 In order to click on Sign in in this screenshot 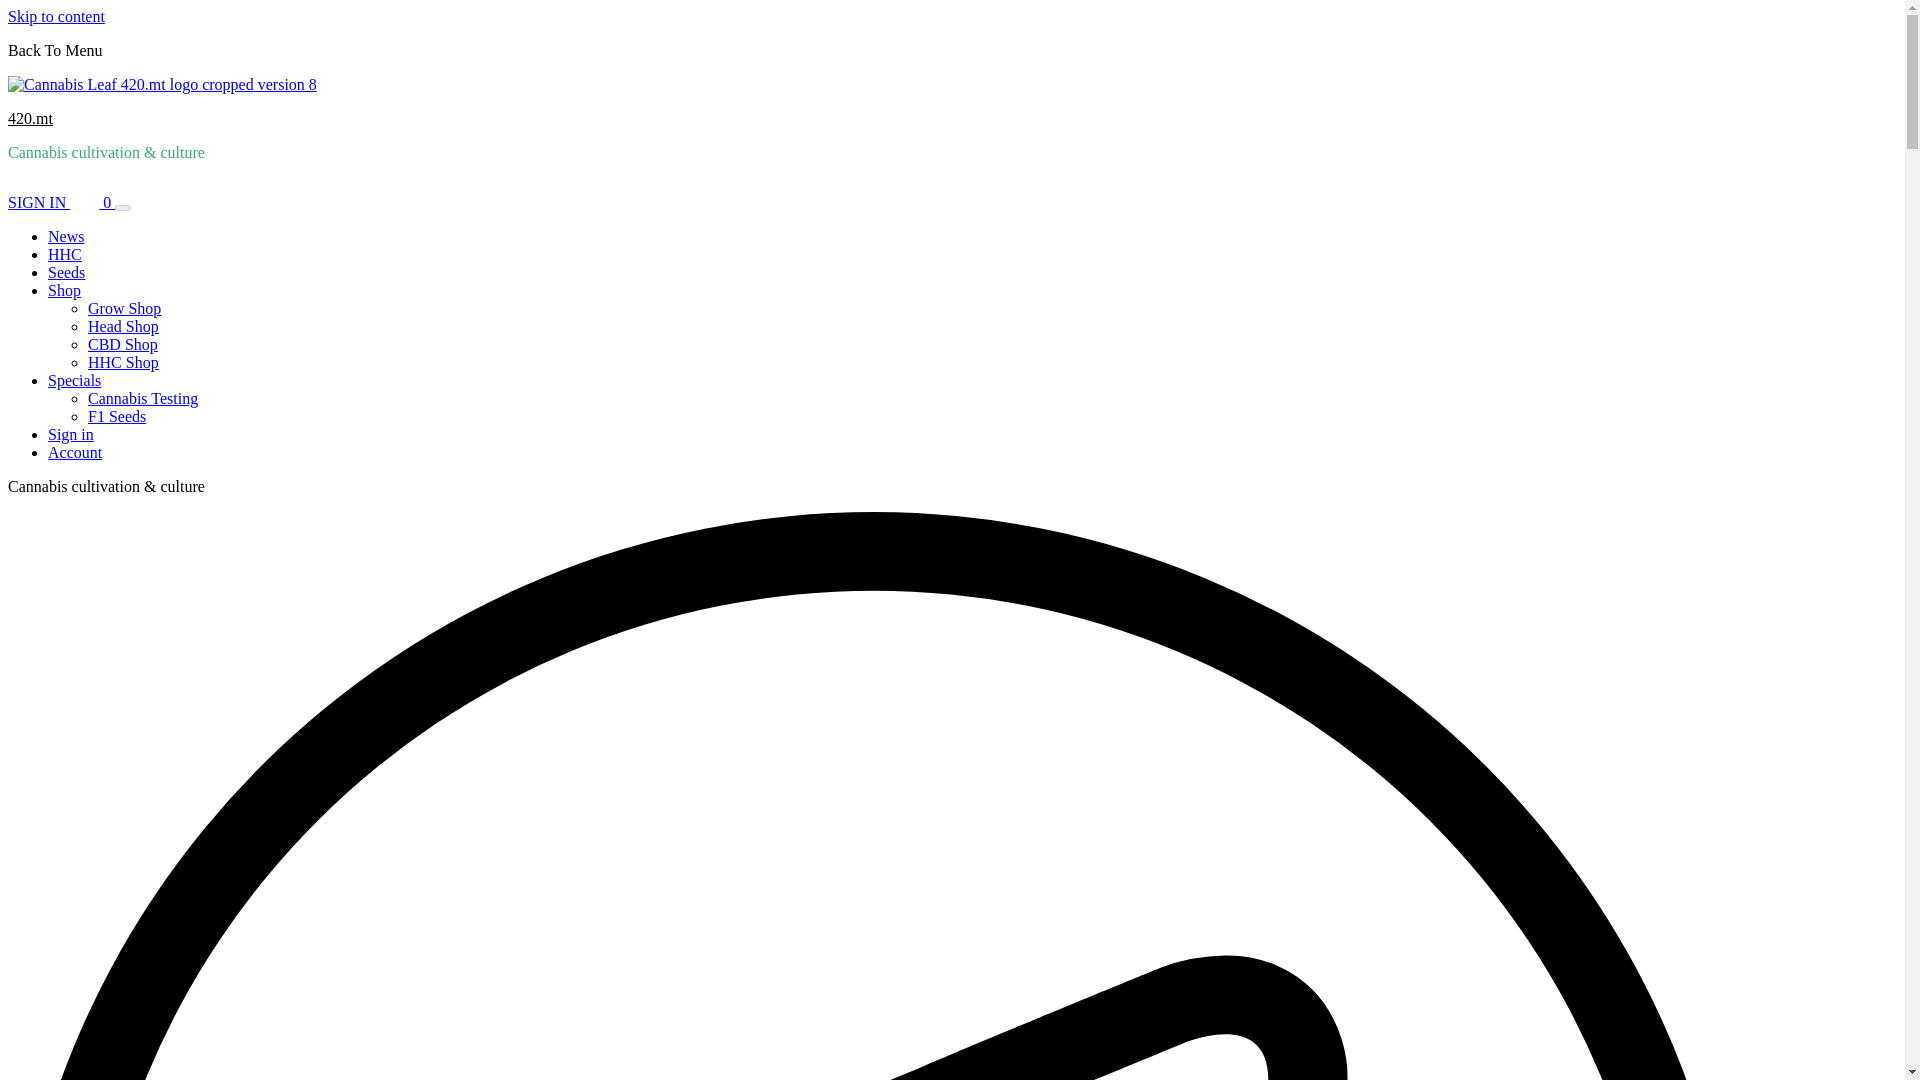, I will do `click(71, 434)`.